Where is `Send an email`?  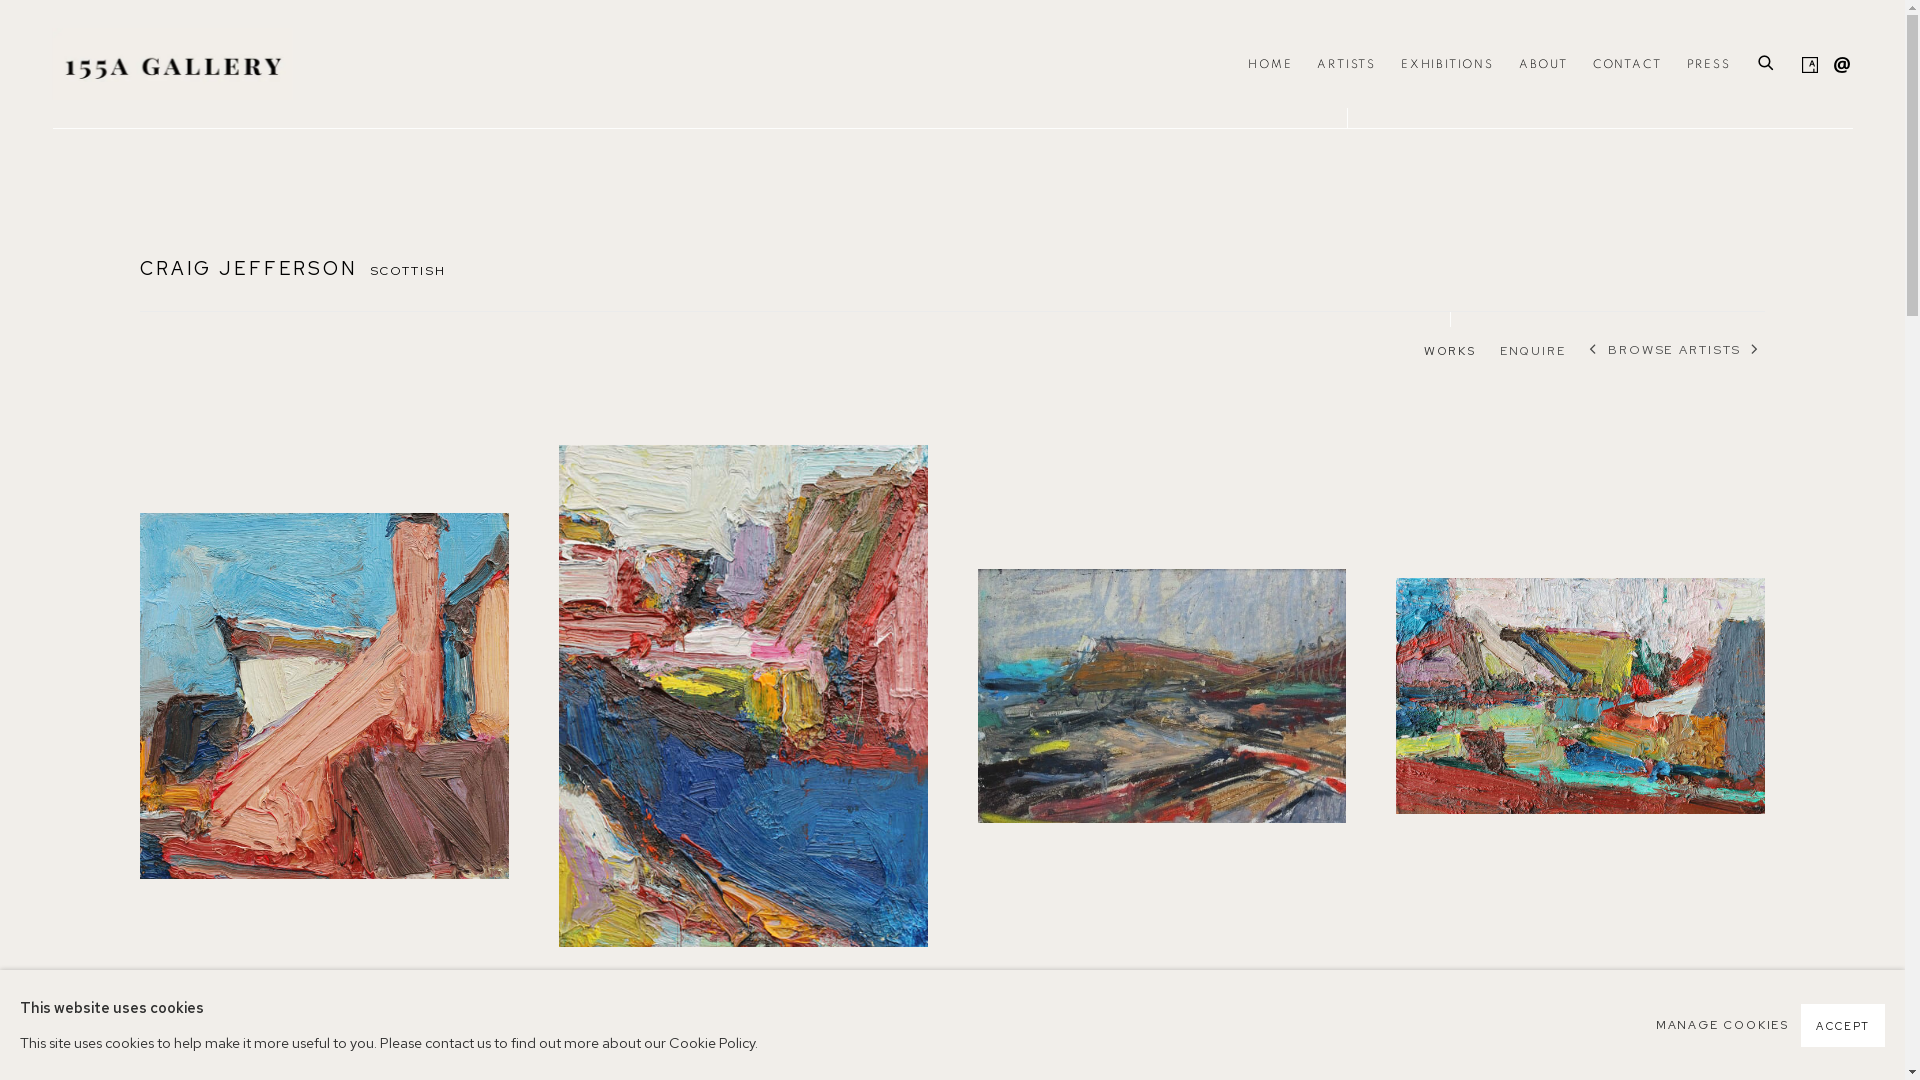 Send an email is located at coordinates (1836, 60).